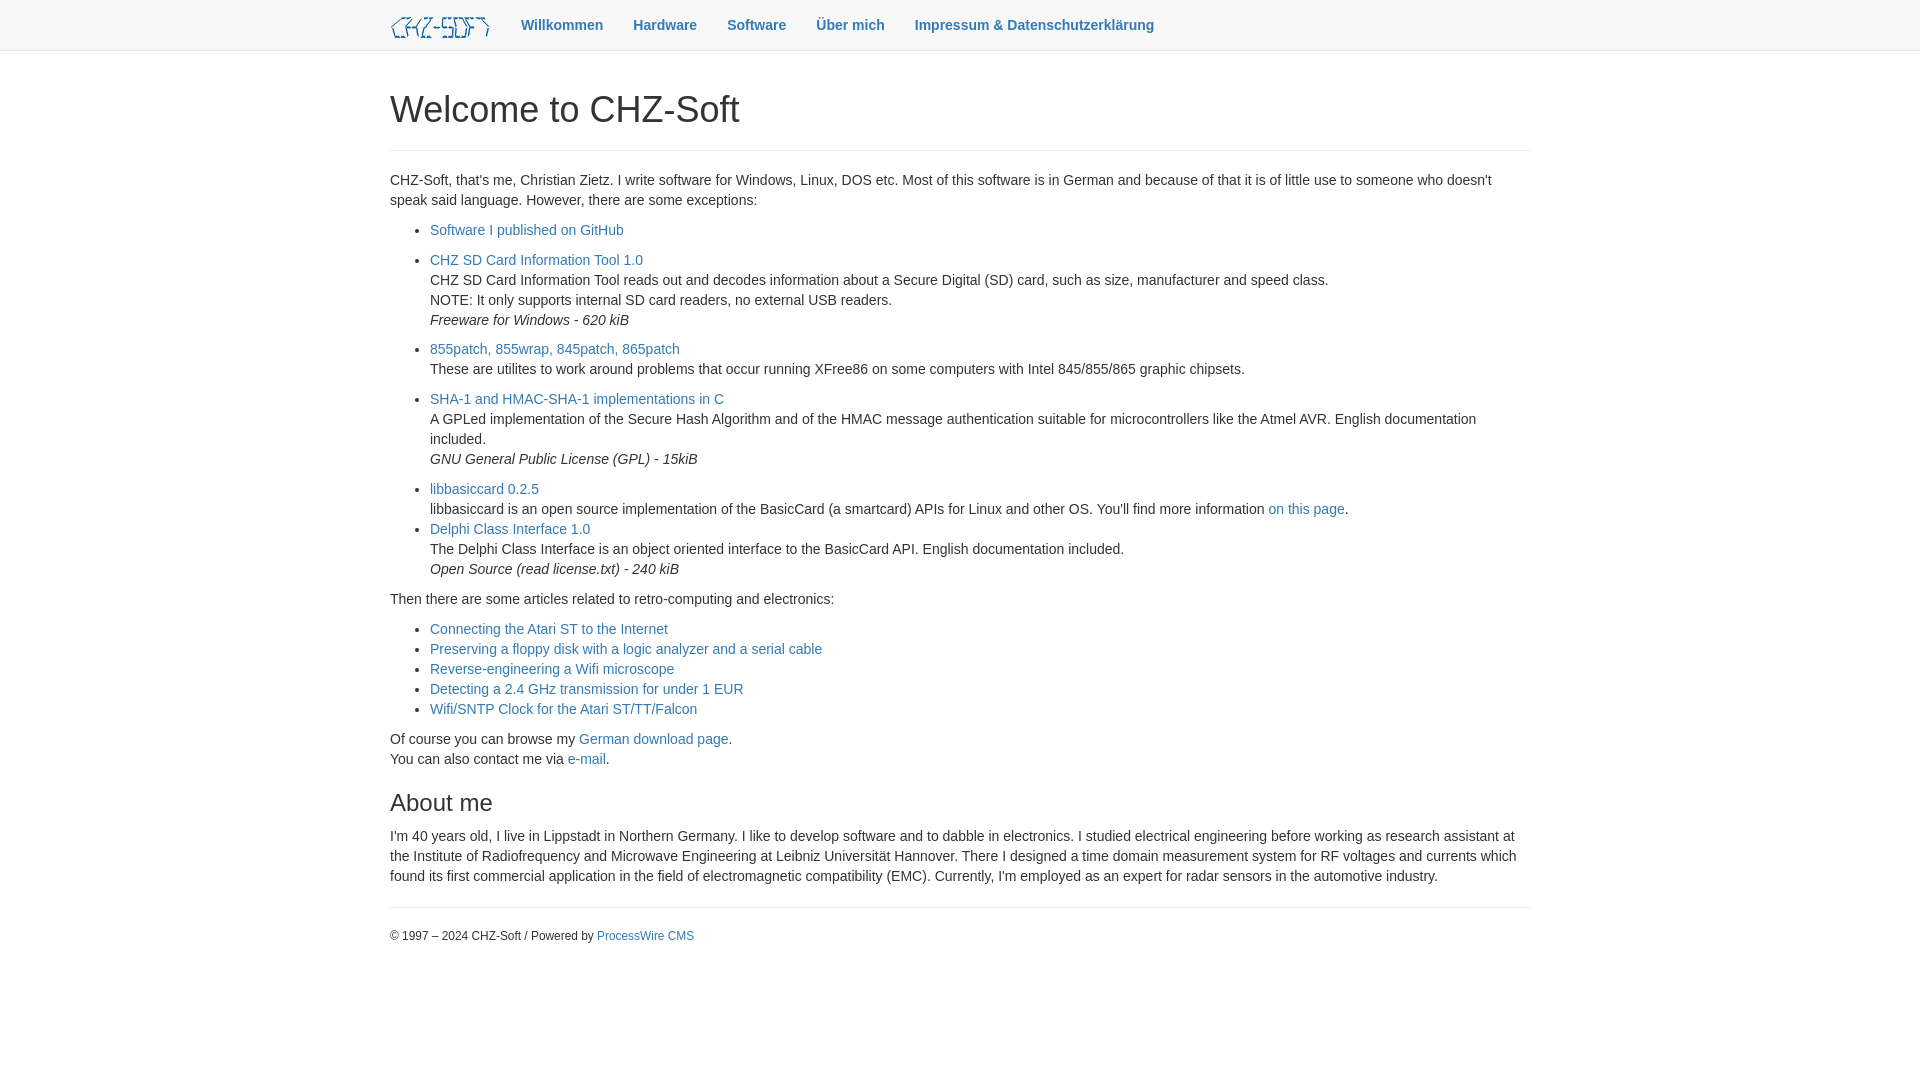  I want to click on on this page, so click(1306, 509).